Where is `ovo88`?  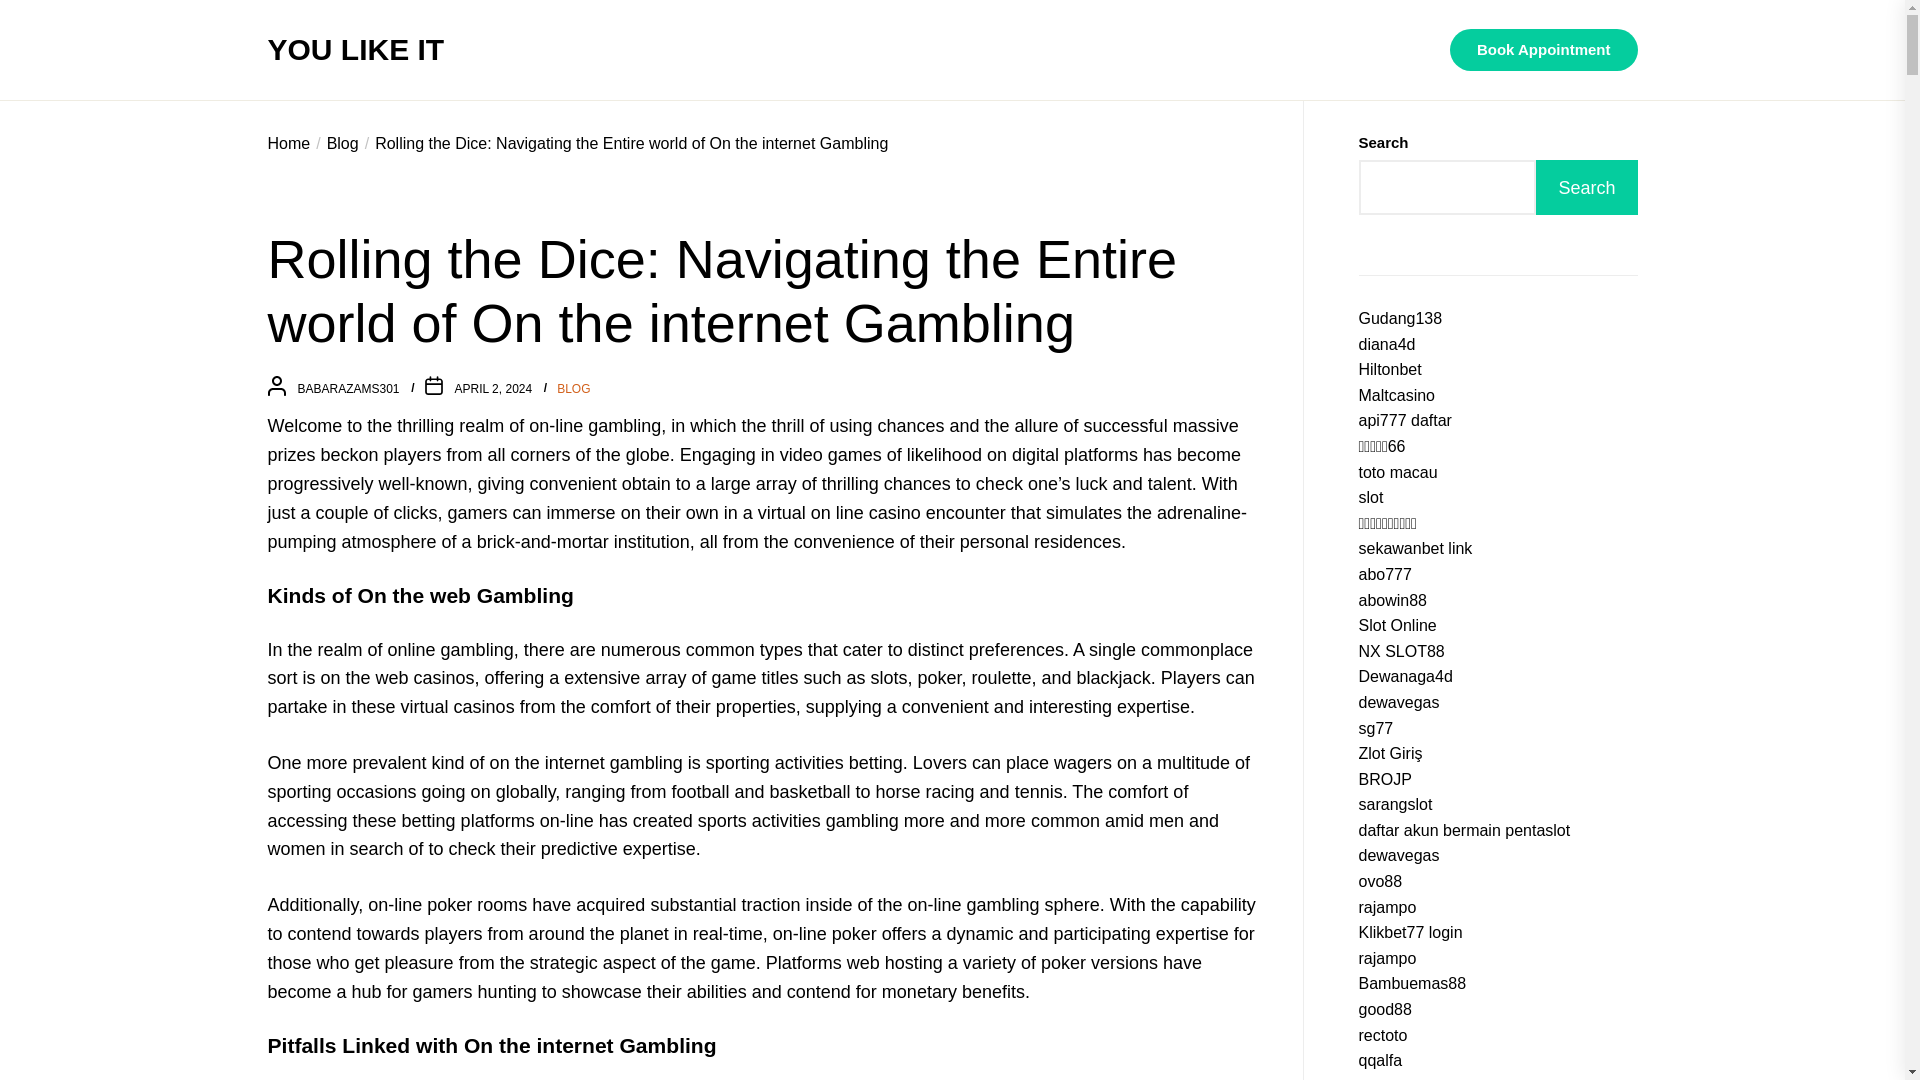 ovo88 is located at coordinates (1379, 880).